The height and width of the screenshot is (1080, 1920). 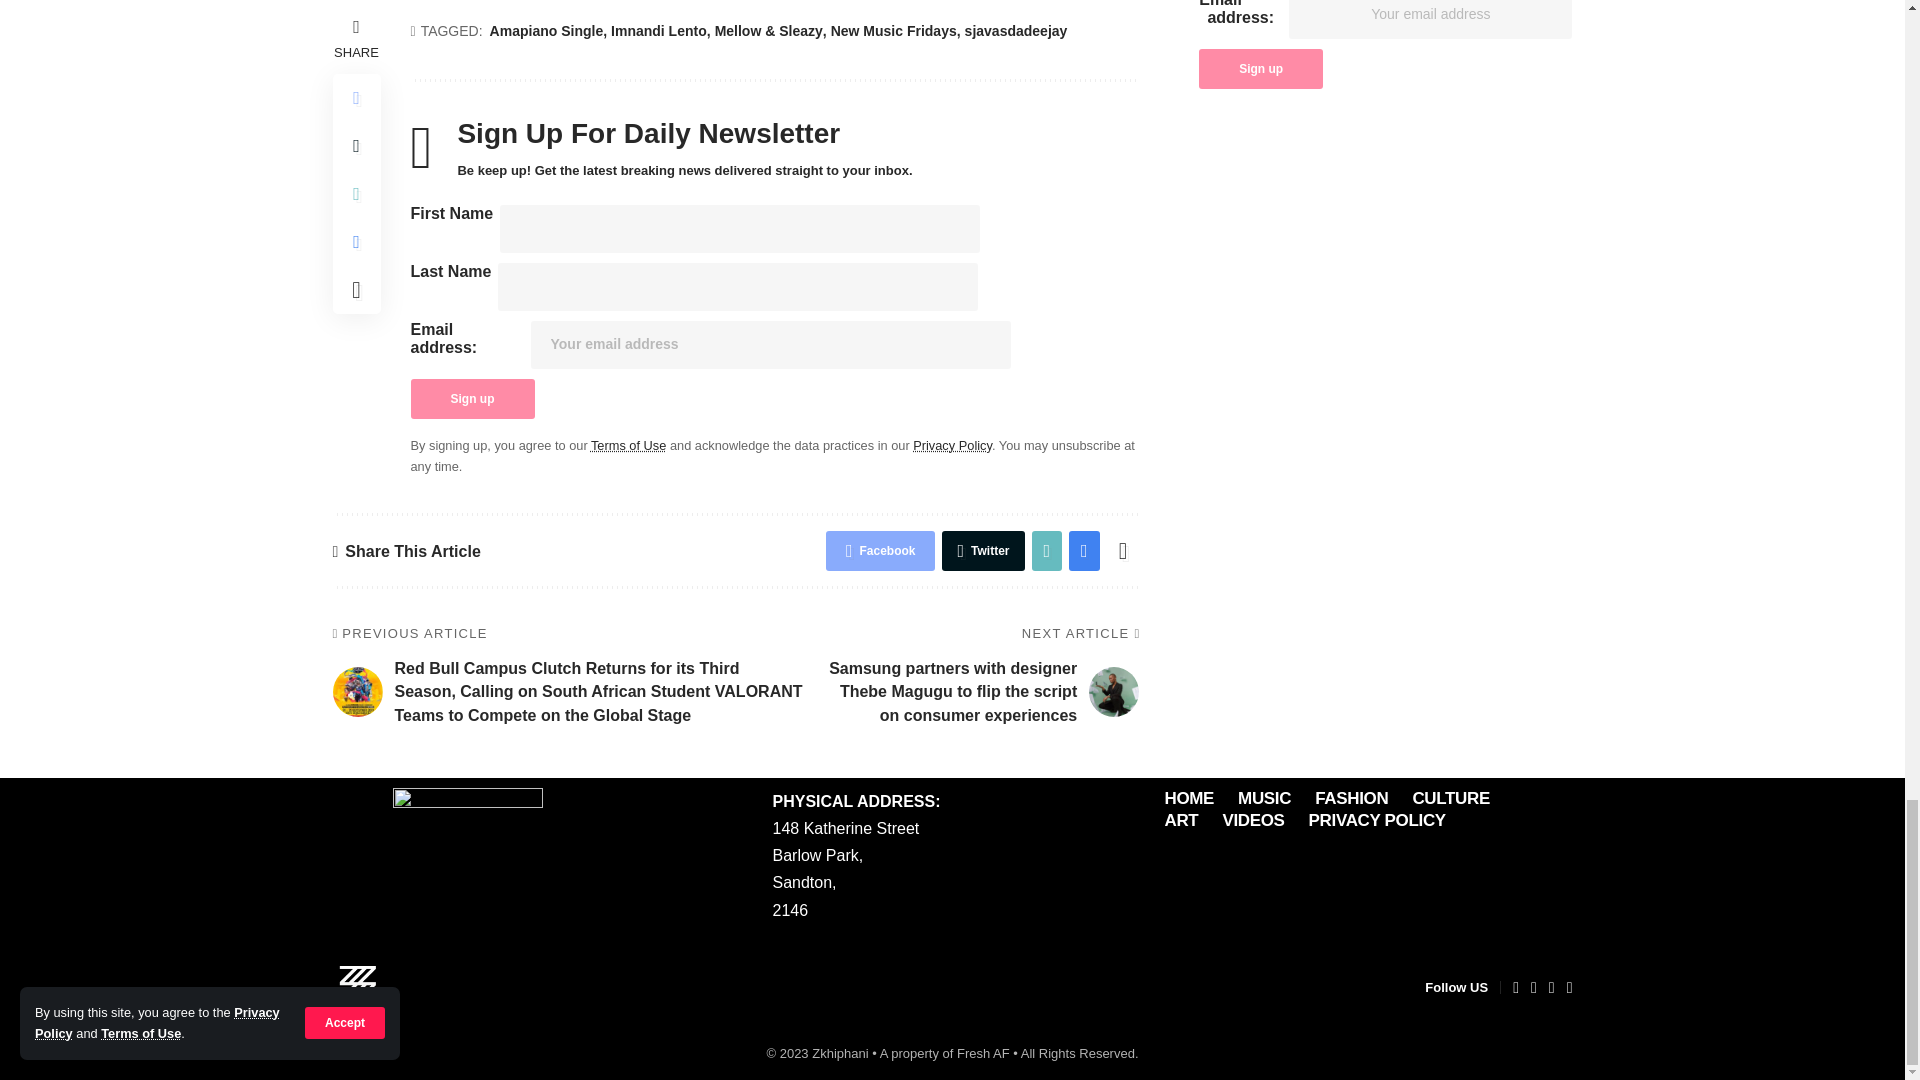 I want to click on Sign up, so click(x=472, y=399).